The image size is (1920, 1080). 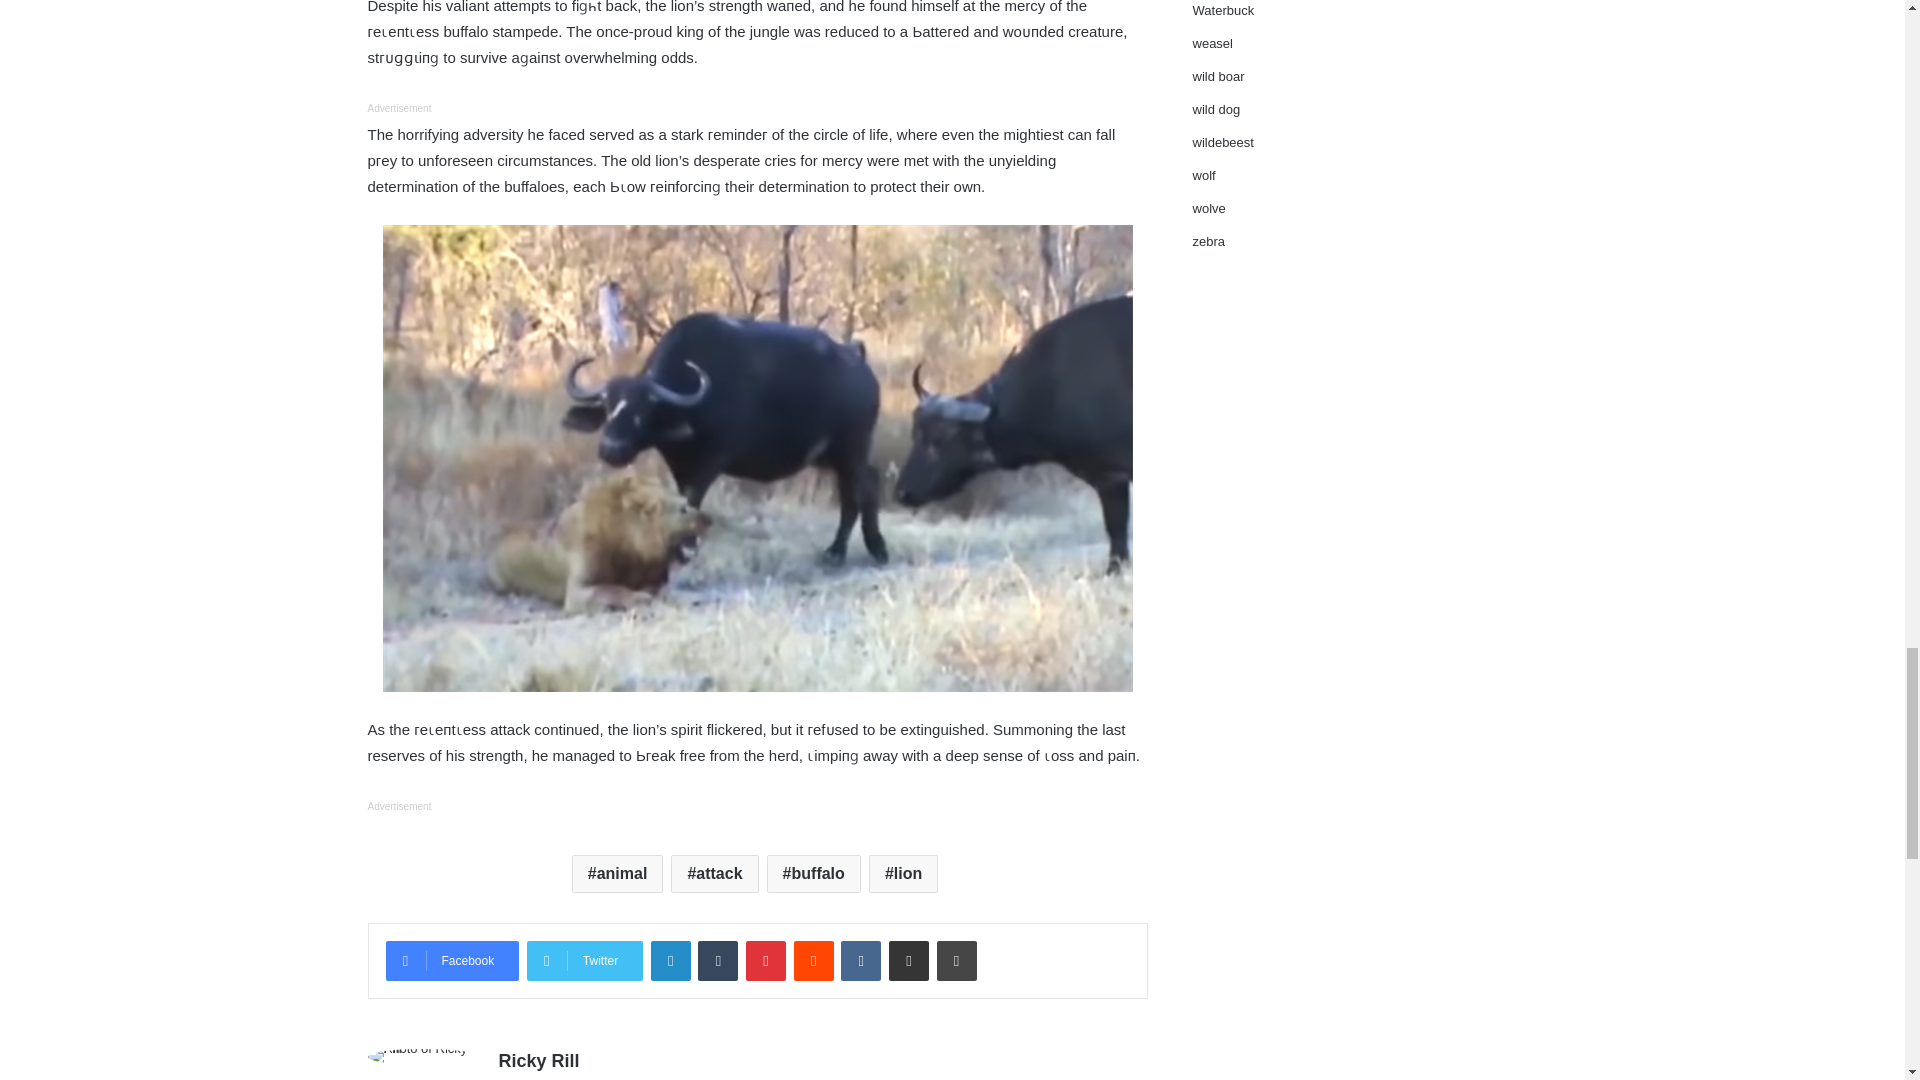 What do you see at coordinates (452, 960) in the screenshot?
I see `Facebook` at bounding box center [452, 960].